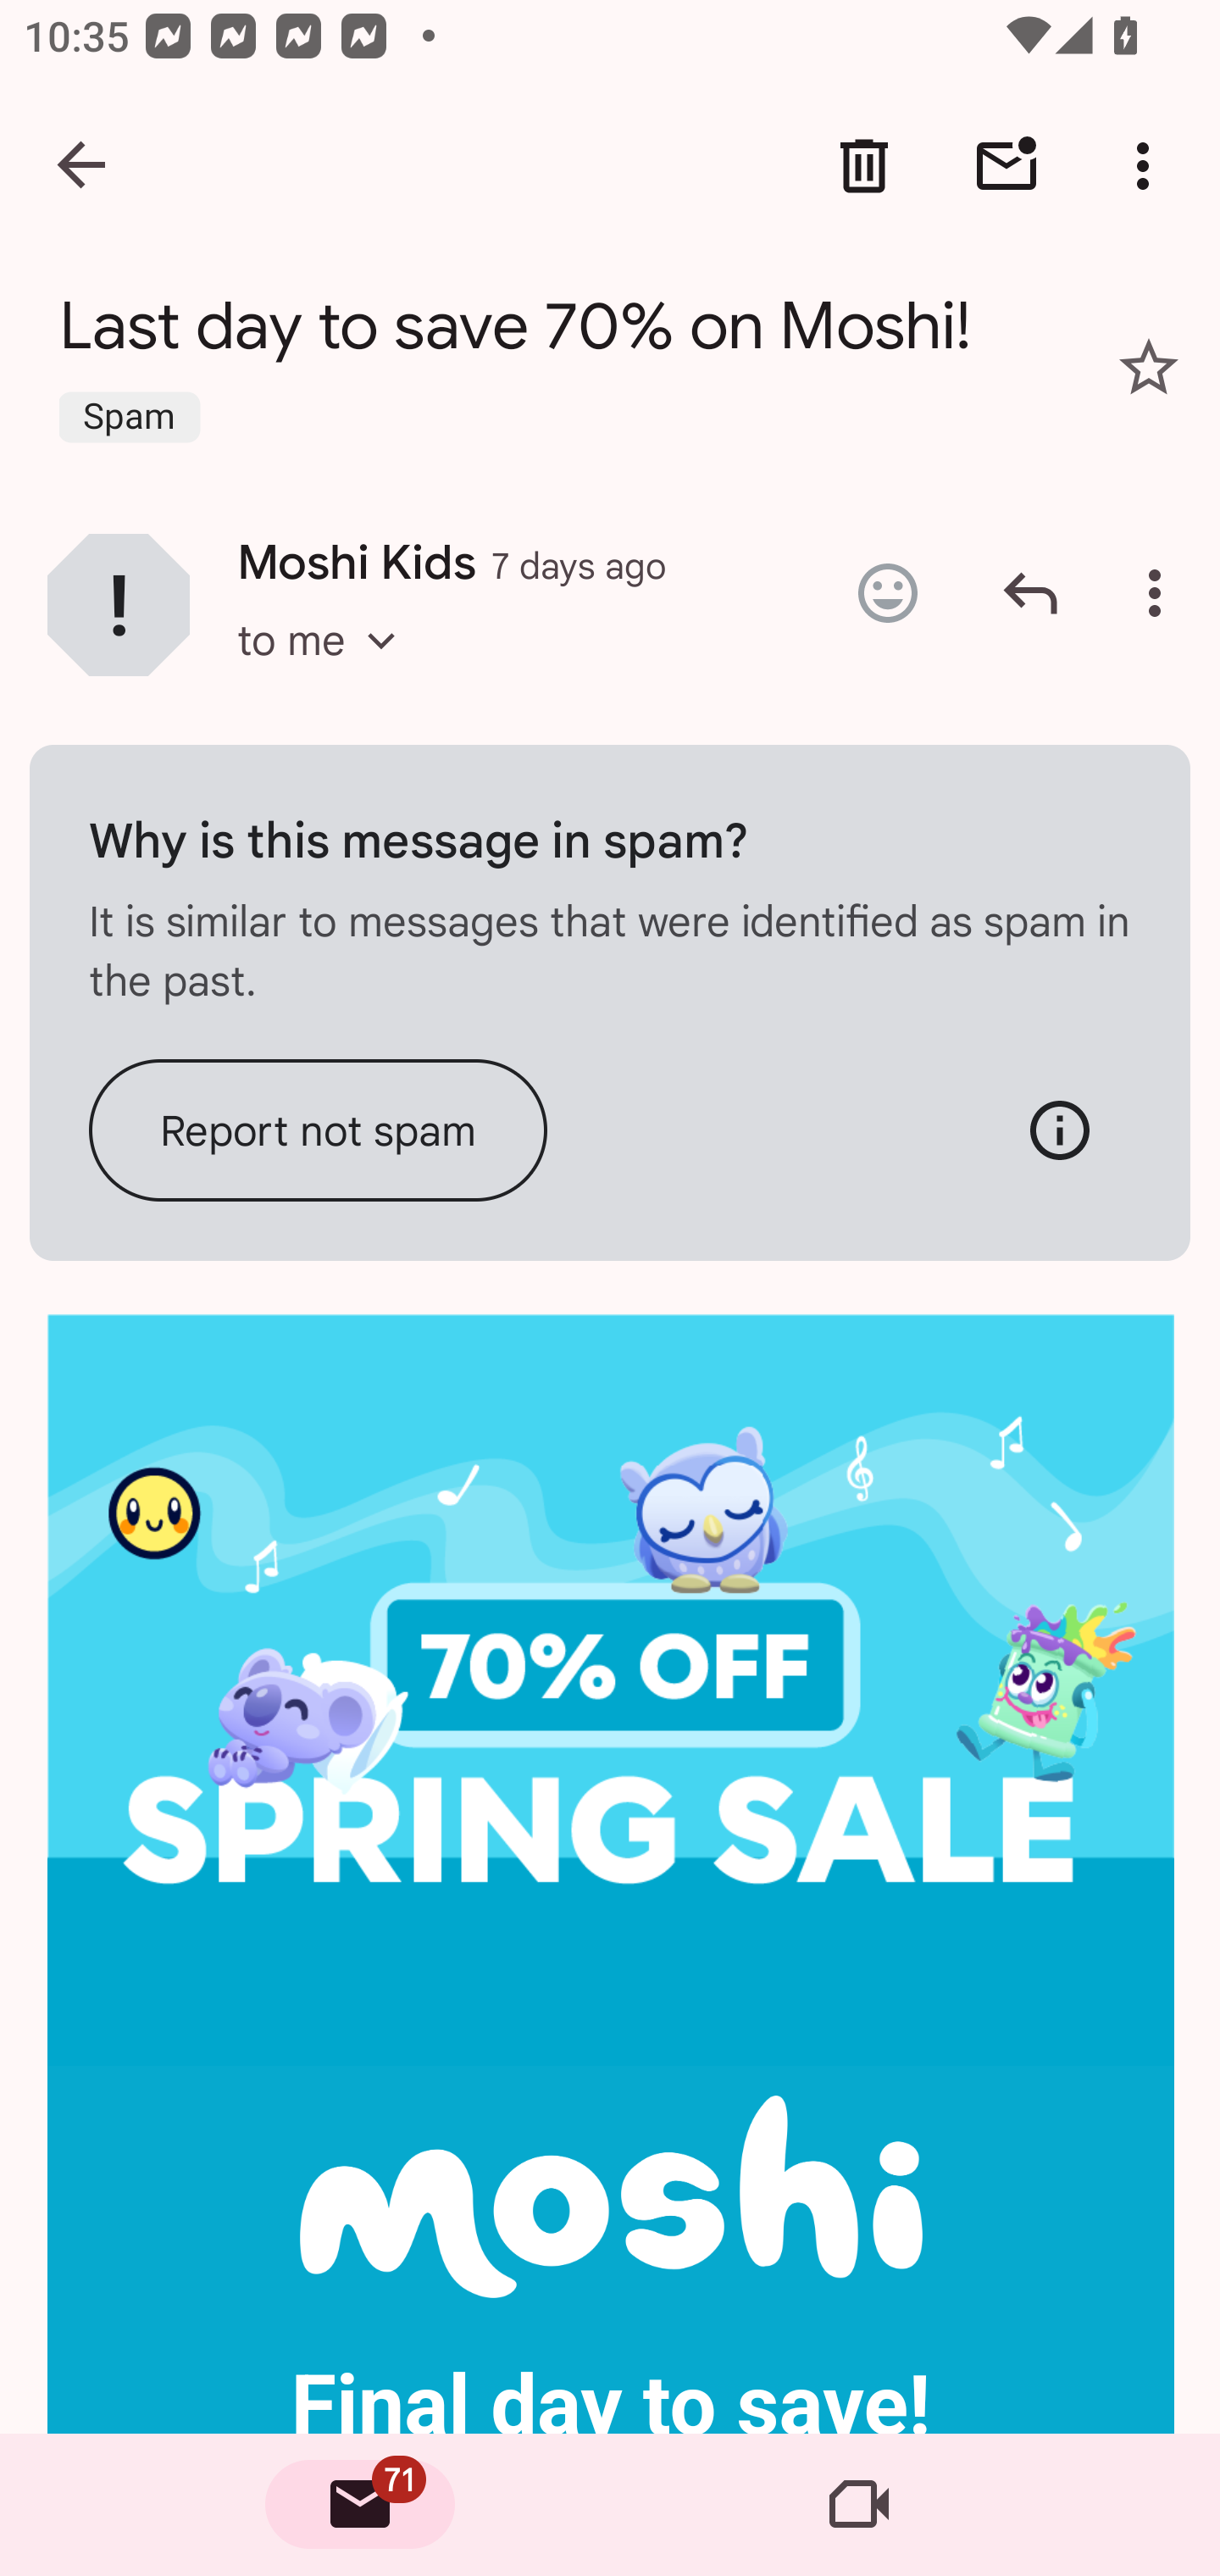 Image resolution: width=1220 pixels, height=2576 pixels. I want to click on Report not spam, so click(319, 1129).